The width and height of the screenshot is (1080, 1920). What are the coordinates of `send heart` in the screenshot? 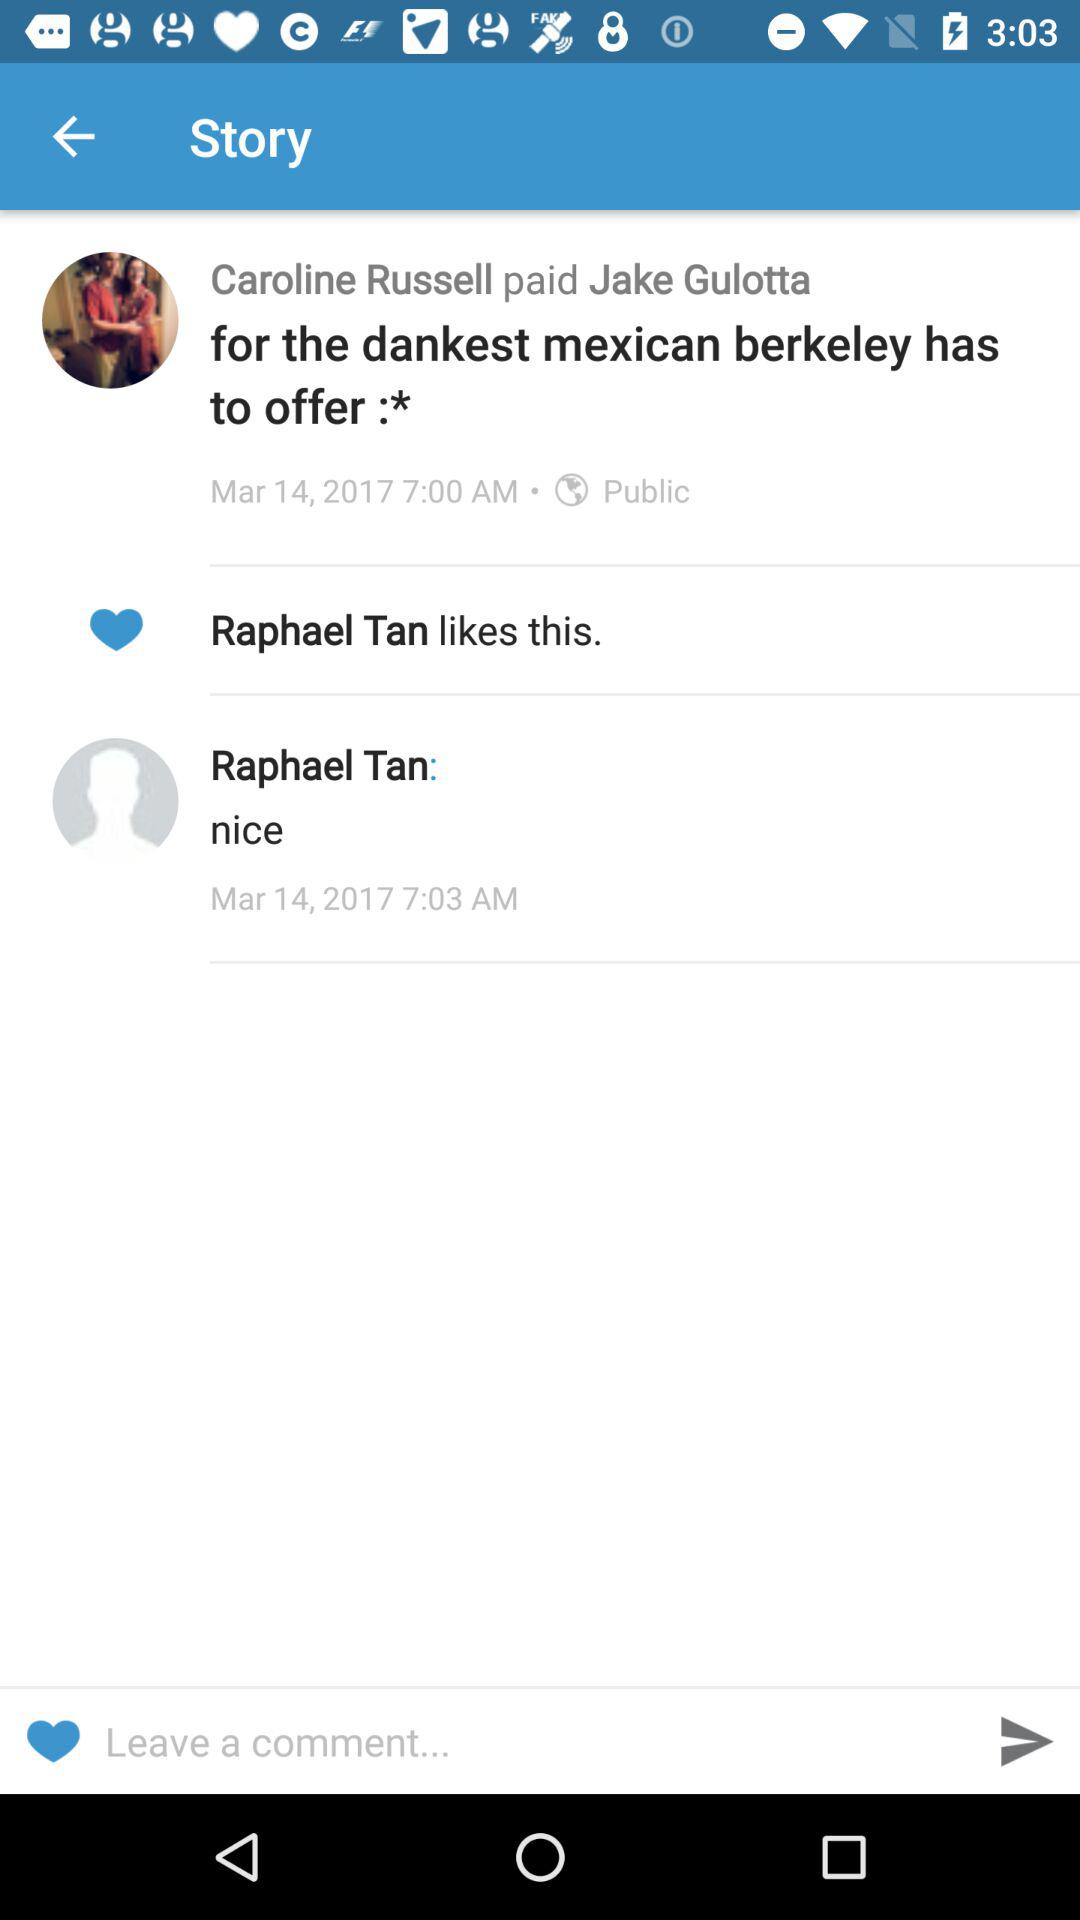 It's located at (52, 1742).